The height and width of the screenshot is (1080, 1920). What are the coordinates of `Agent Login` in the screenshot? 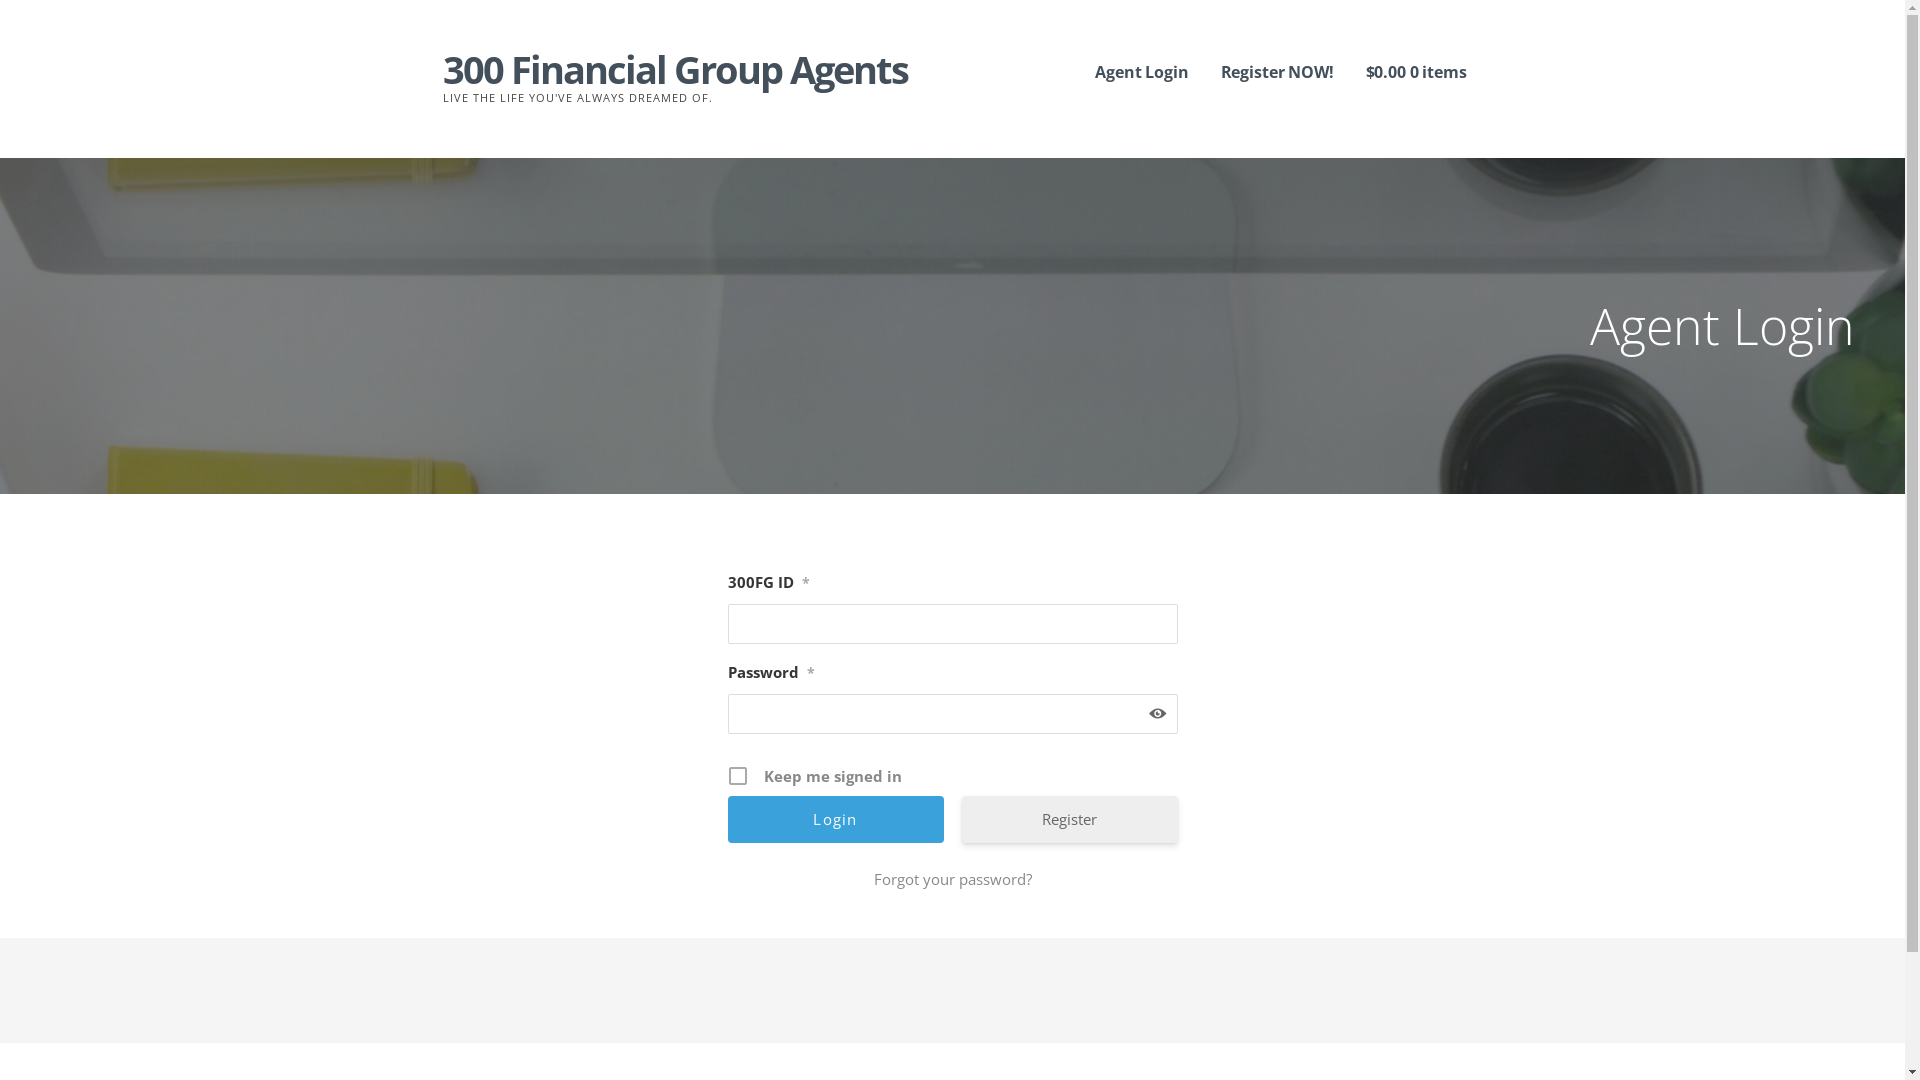 It's located at (1142, 73).